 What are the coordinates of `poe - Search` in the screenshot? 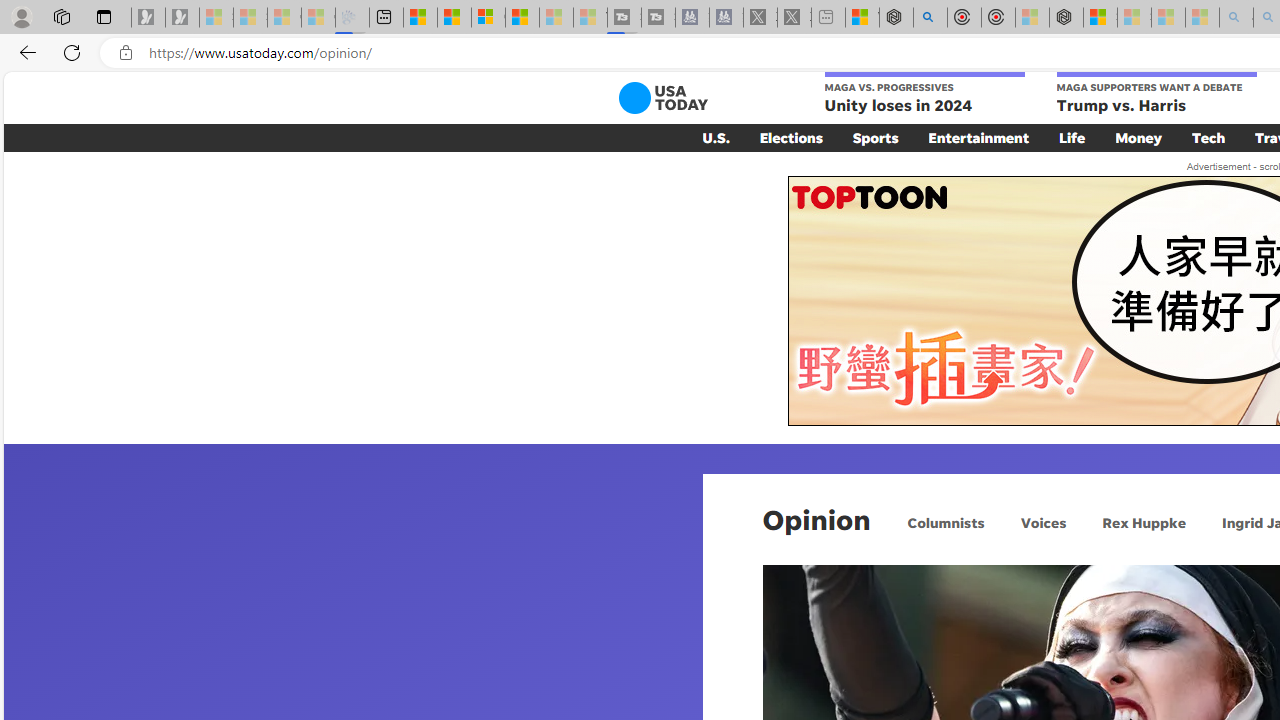 It's located at (930, 18).